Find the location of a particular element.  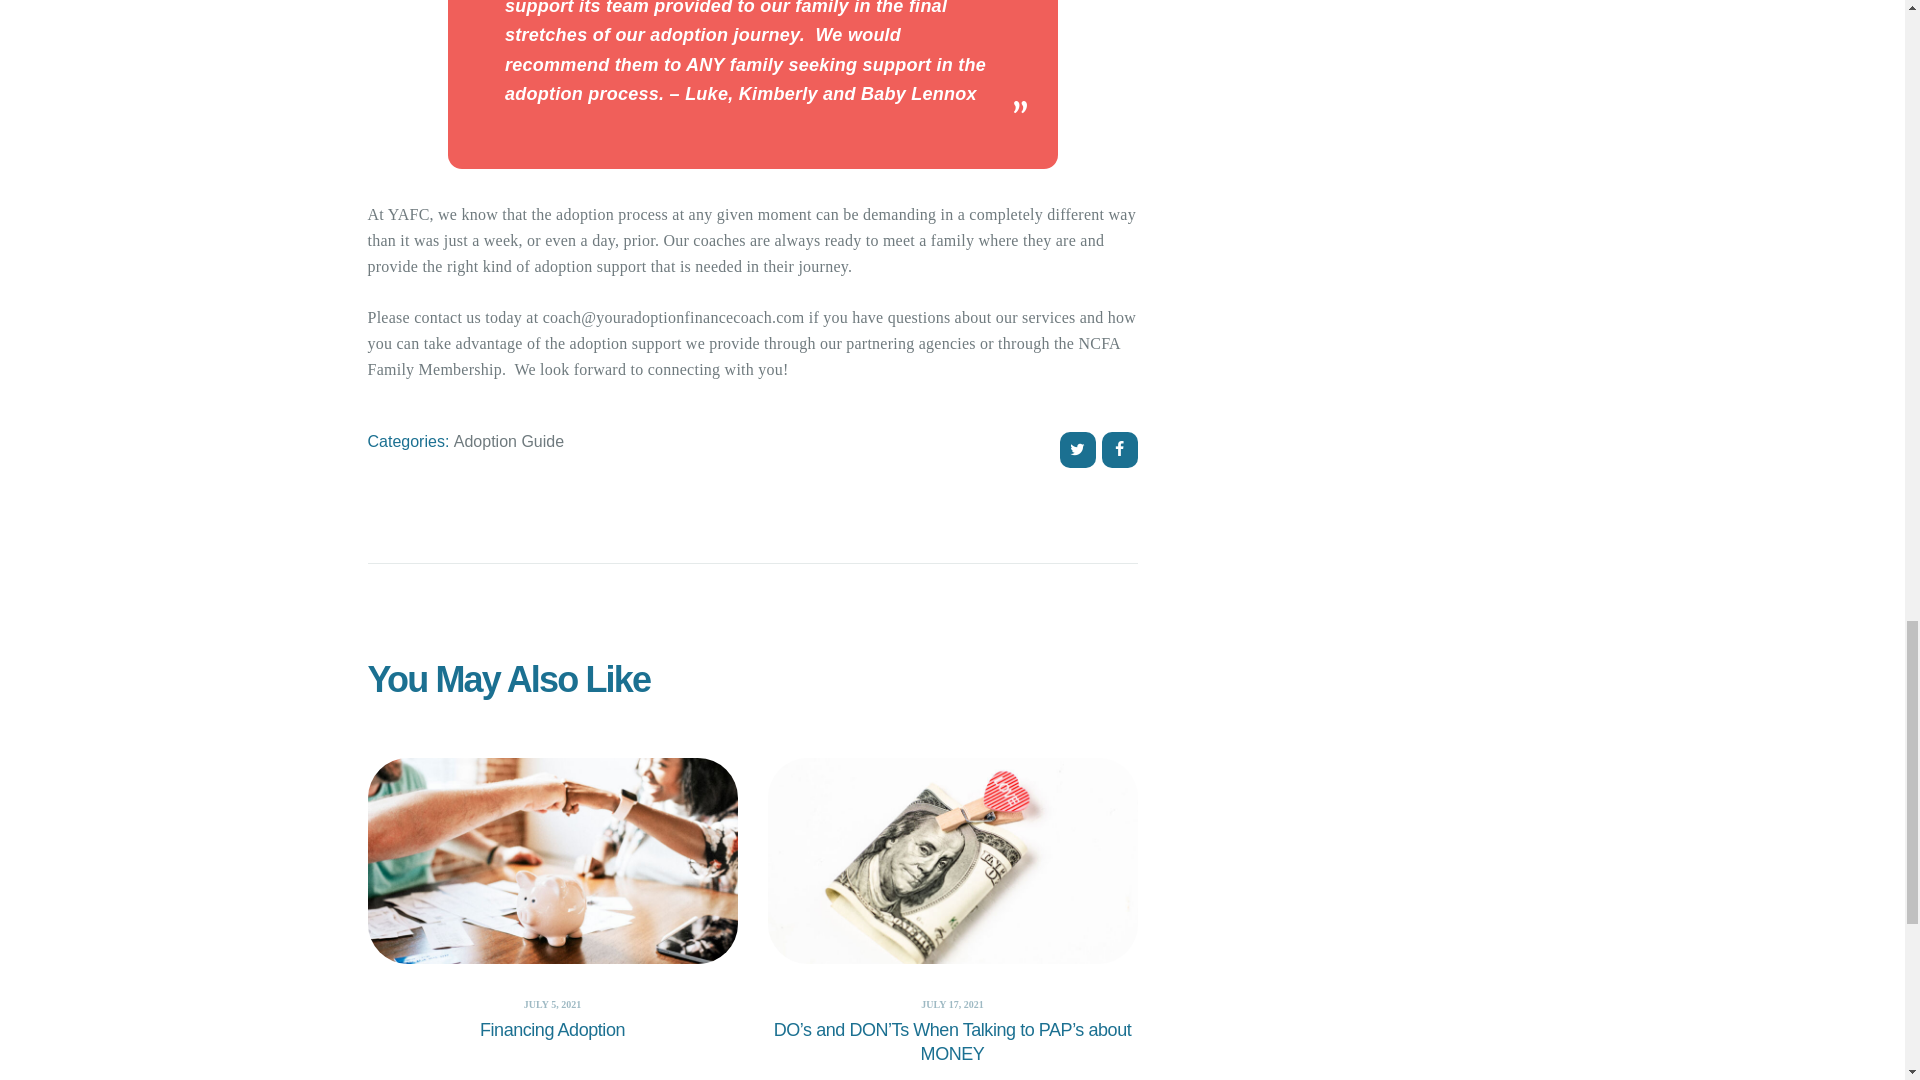

Financing Adoption 2 is located at coordinates (552, 861).